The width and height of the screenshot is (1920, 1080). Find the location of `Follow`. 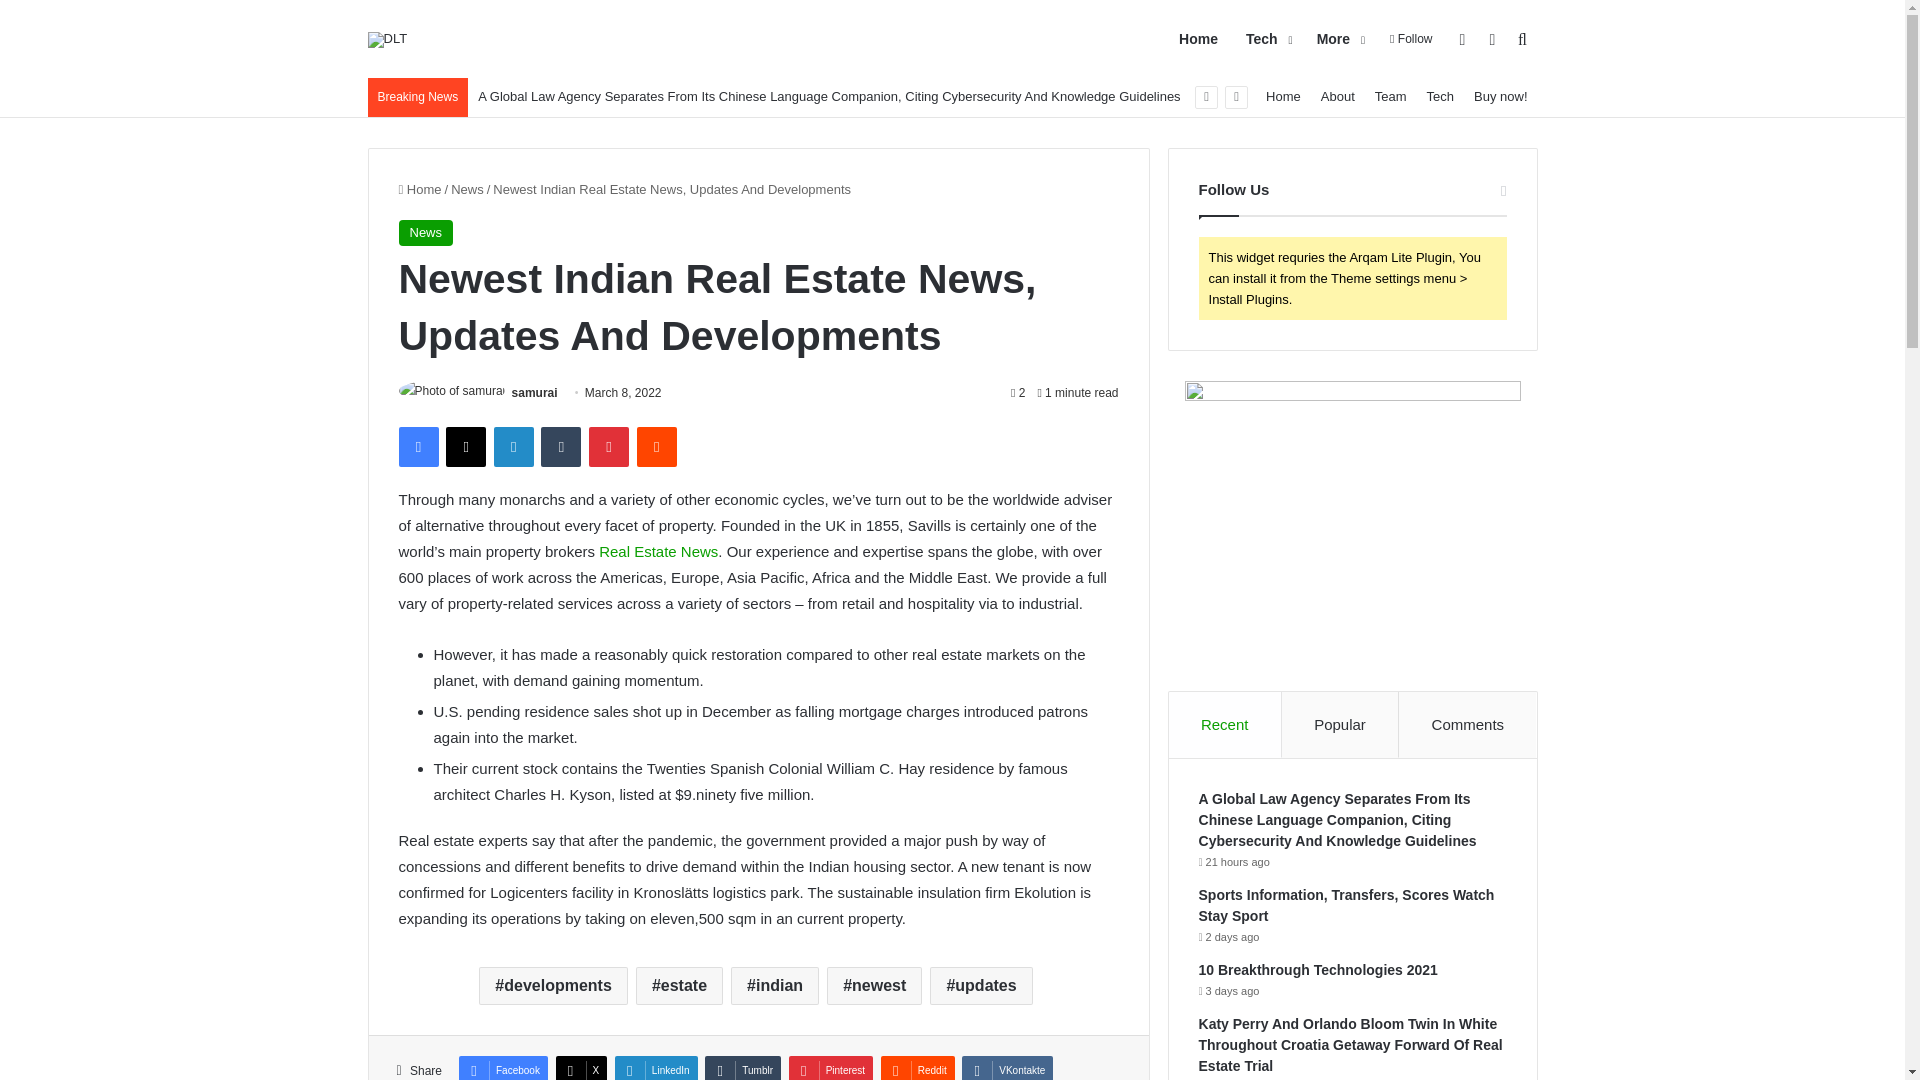

Follow is located at coordinates (1410, 39).